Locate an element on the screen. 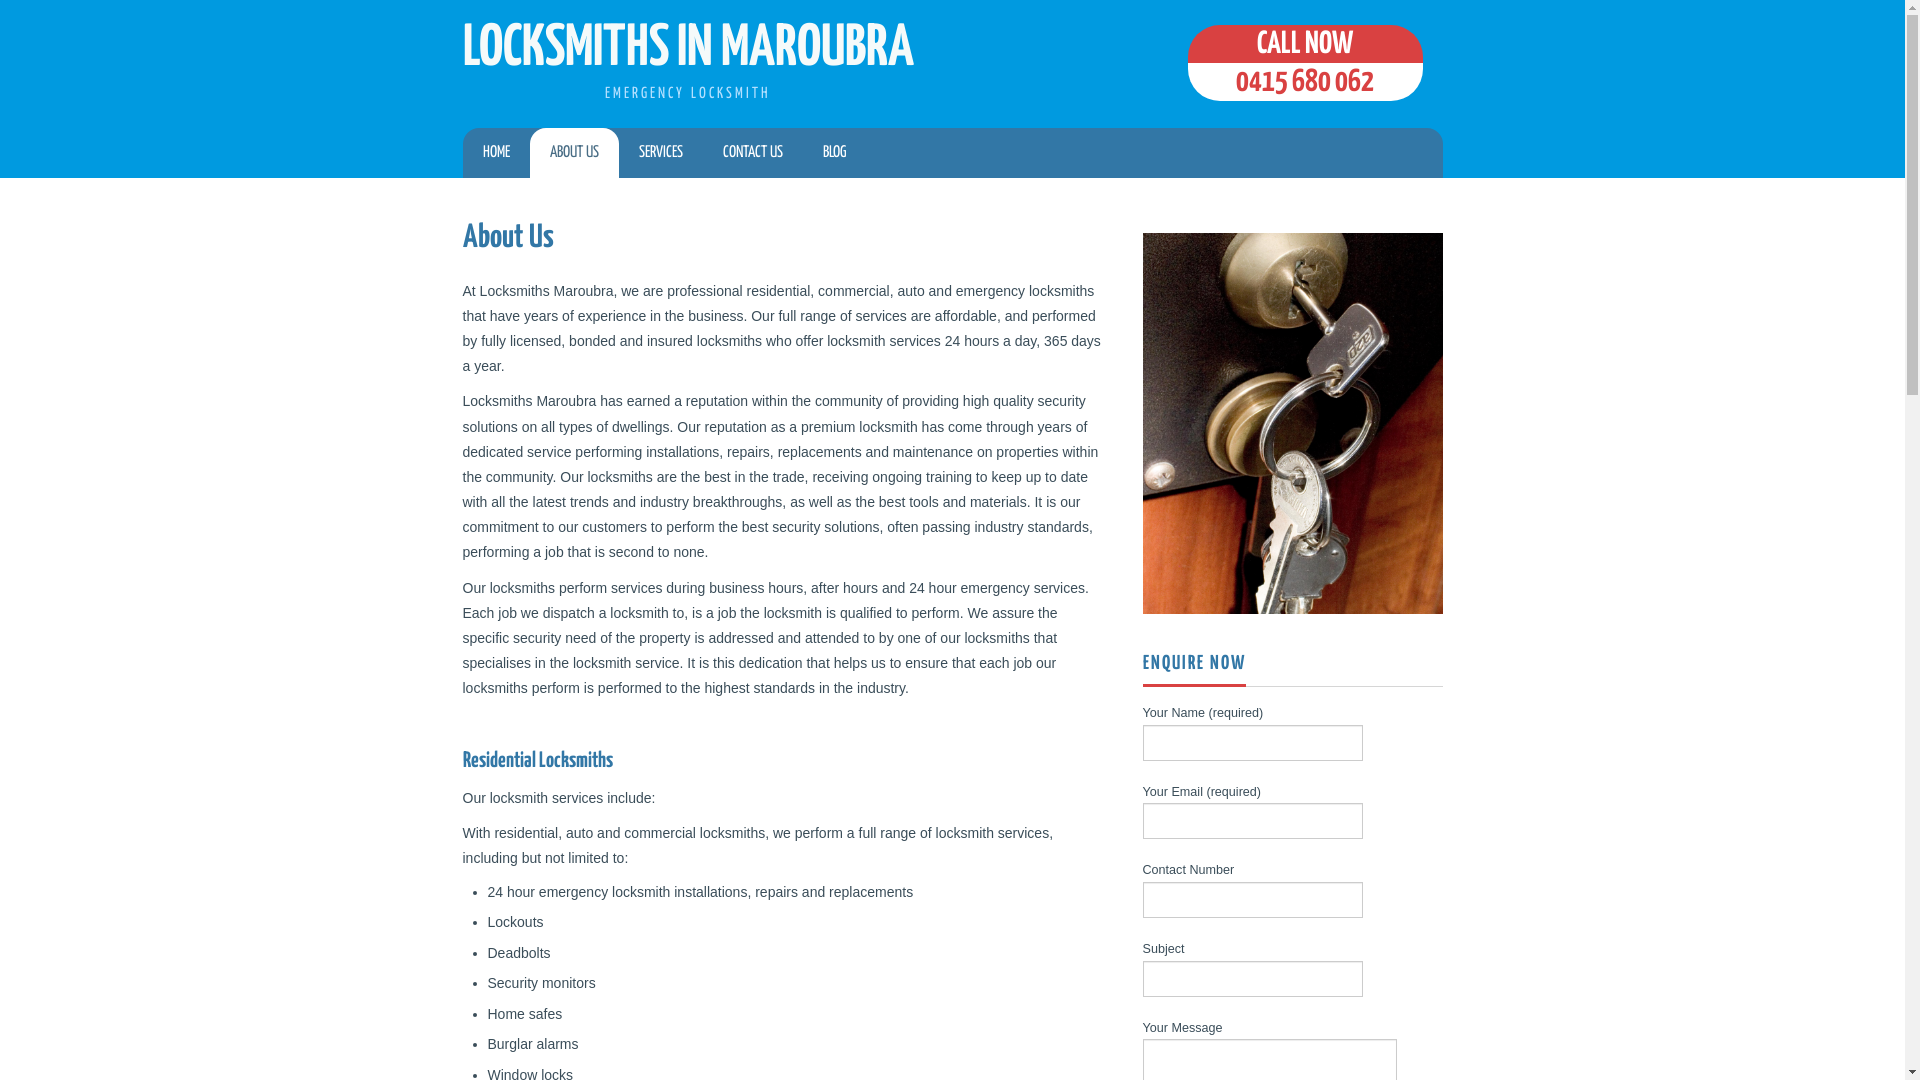  SERVICES is located at coordinates (660, 153).